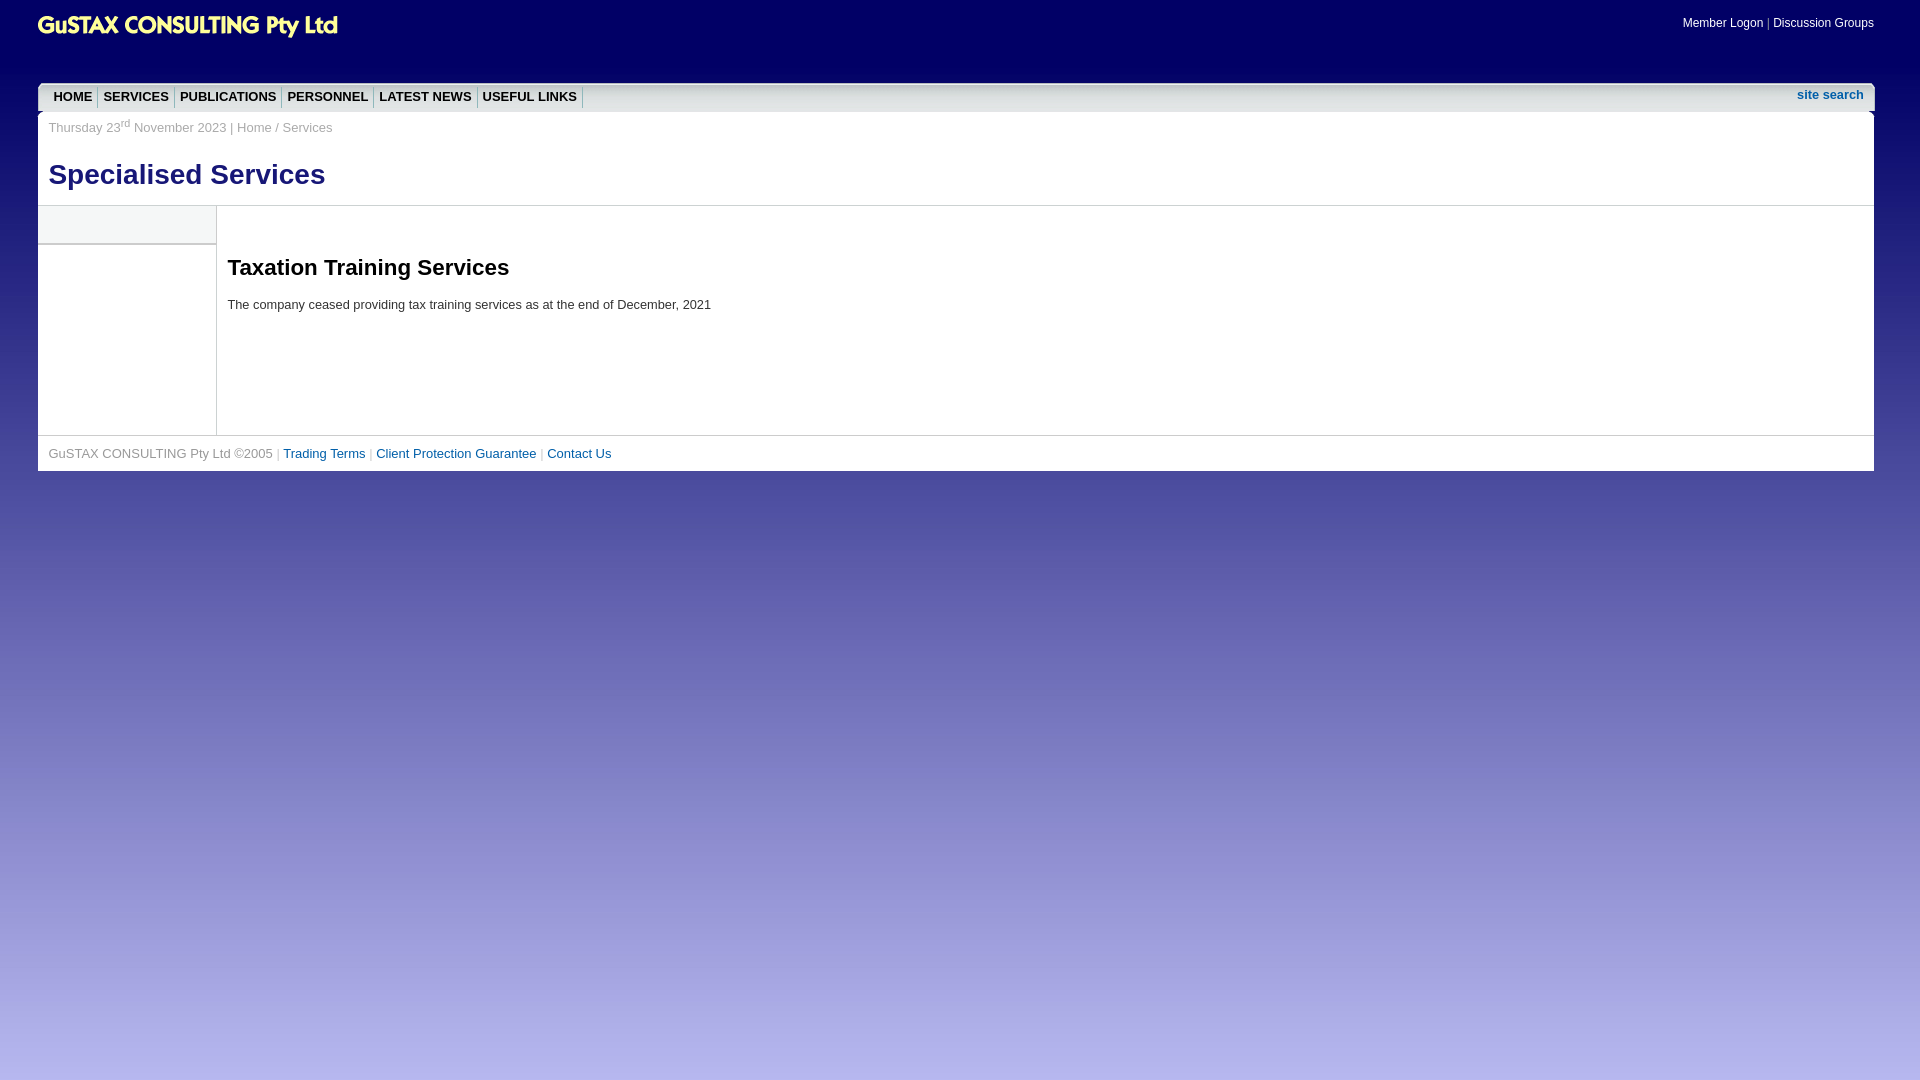  Describe the element at coordinates (458, 454) in the screenshot. I see `Client Protection Guarantee` at that location.